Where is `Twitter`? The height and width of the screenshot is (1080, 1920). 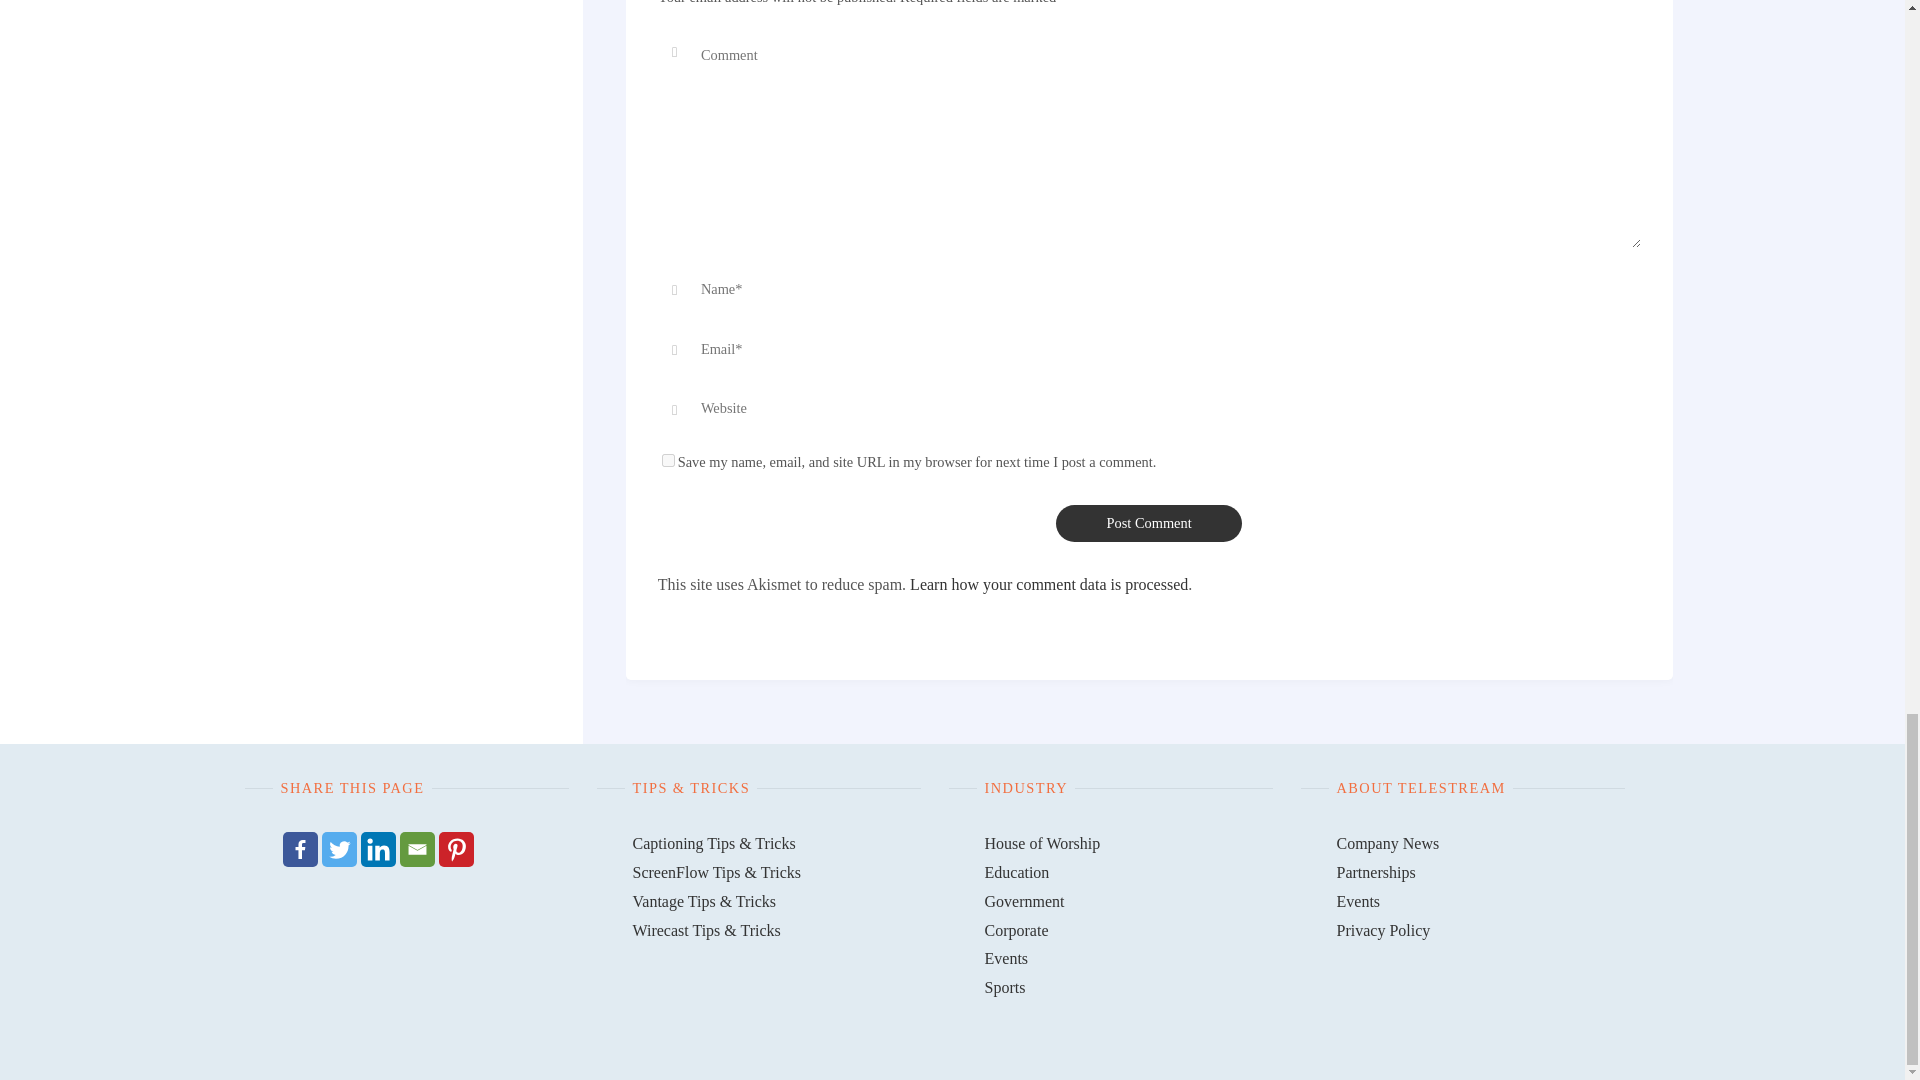 Twitter is located at coordinates (340, 849).